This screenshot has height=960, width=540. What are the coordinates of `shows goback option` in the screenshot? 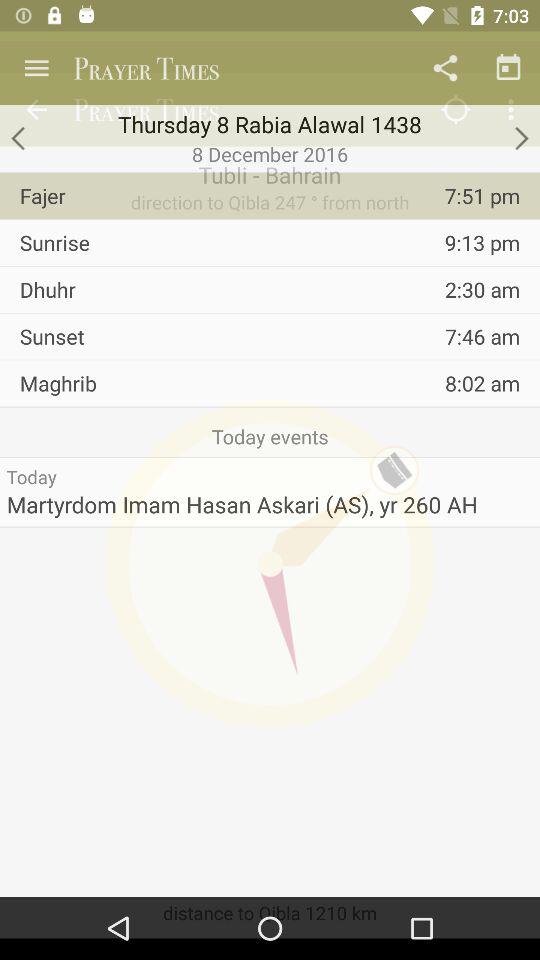 It's located at (20, 138).